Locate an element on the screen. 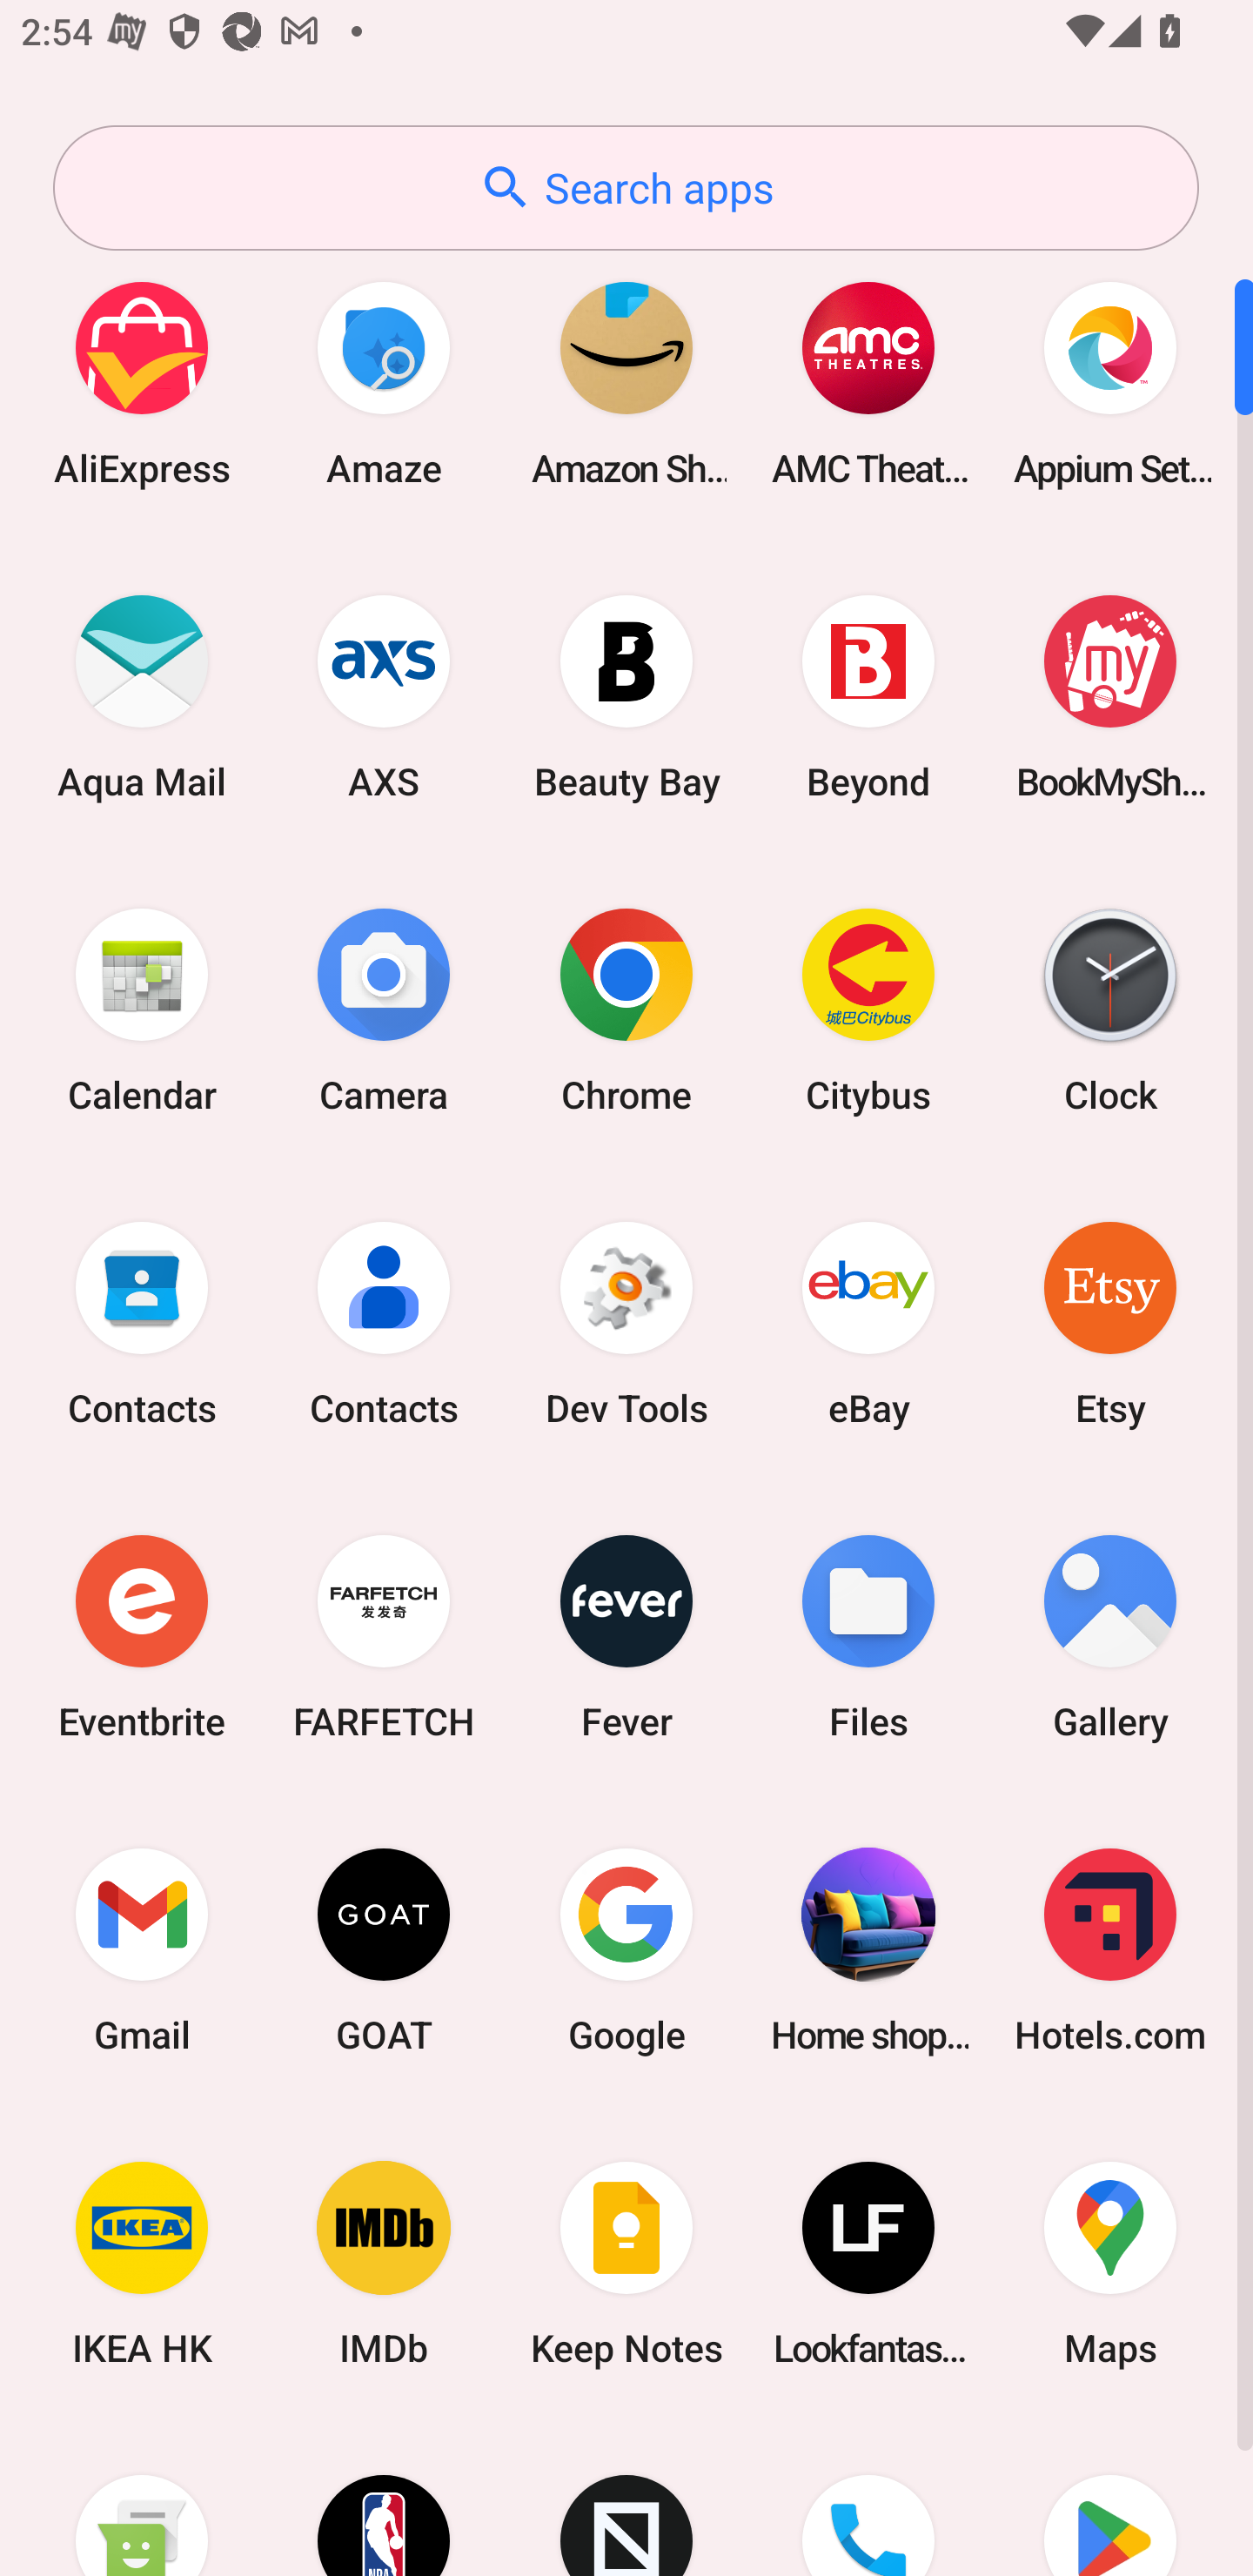  Citybus is located at coordinates (868, 1010).